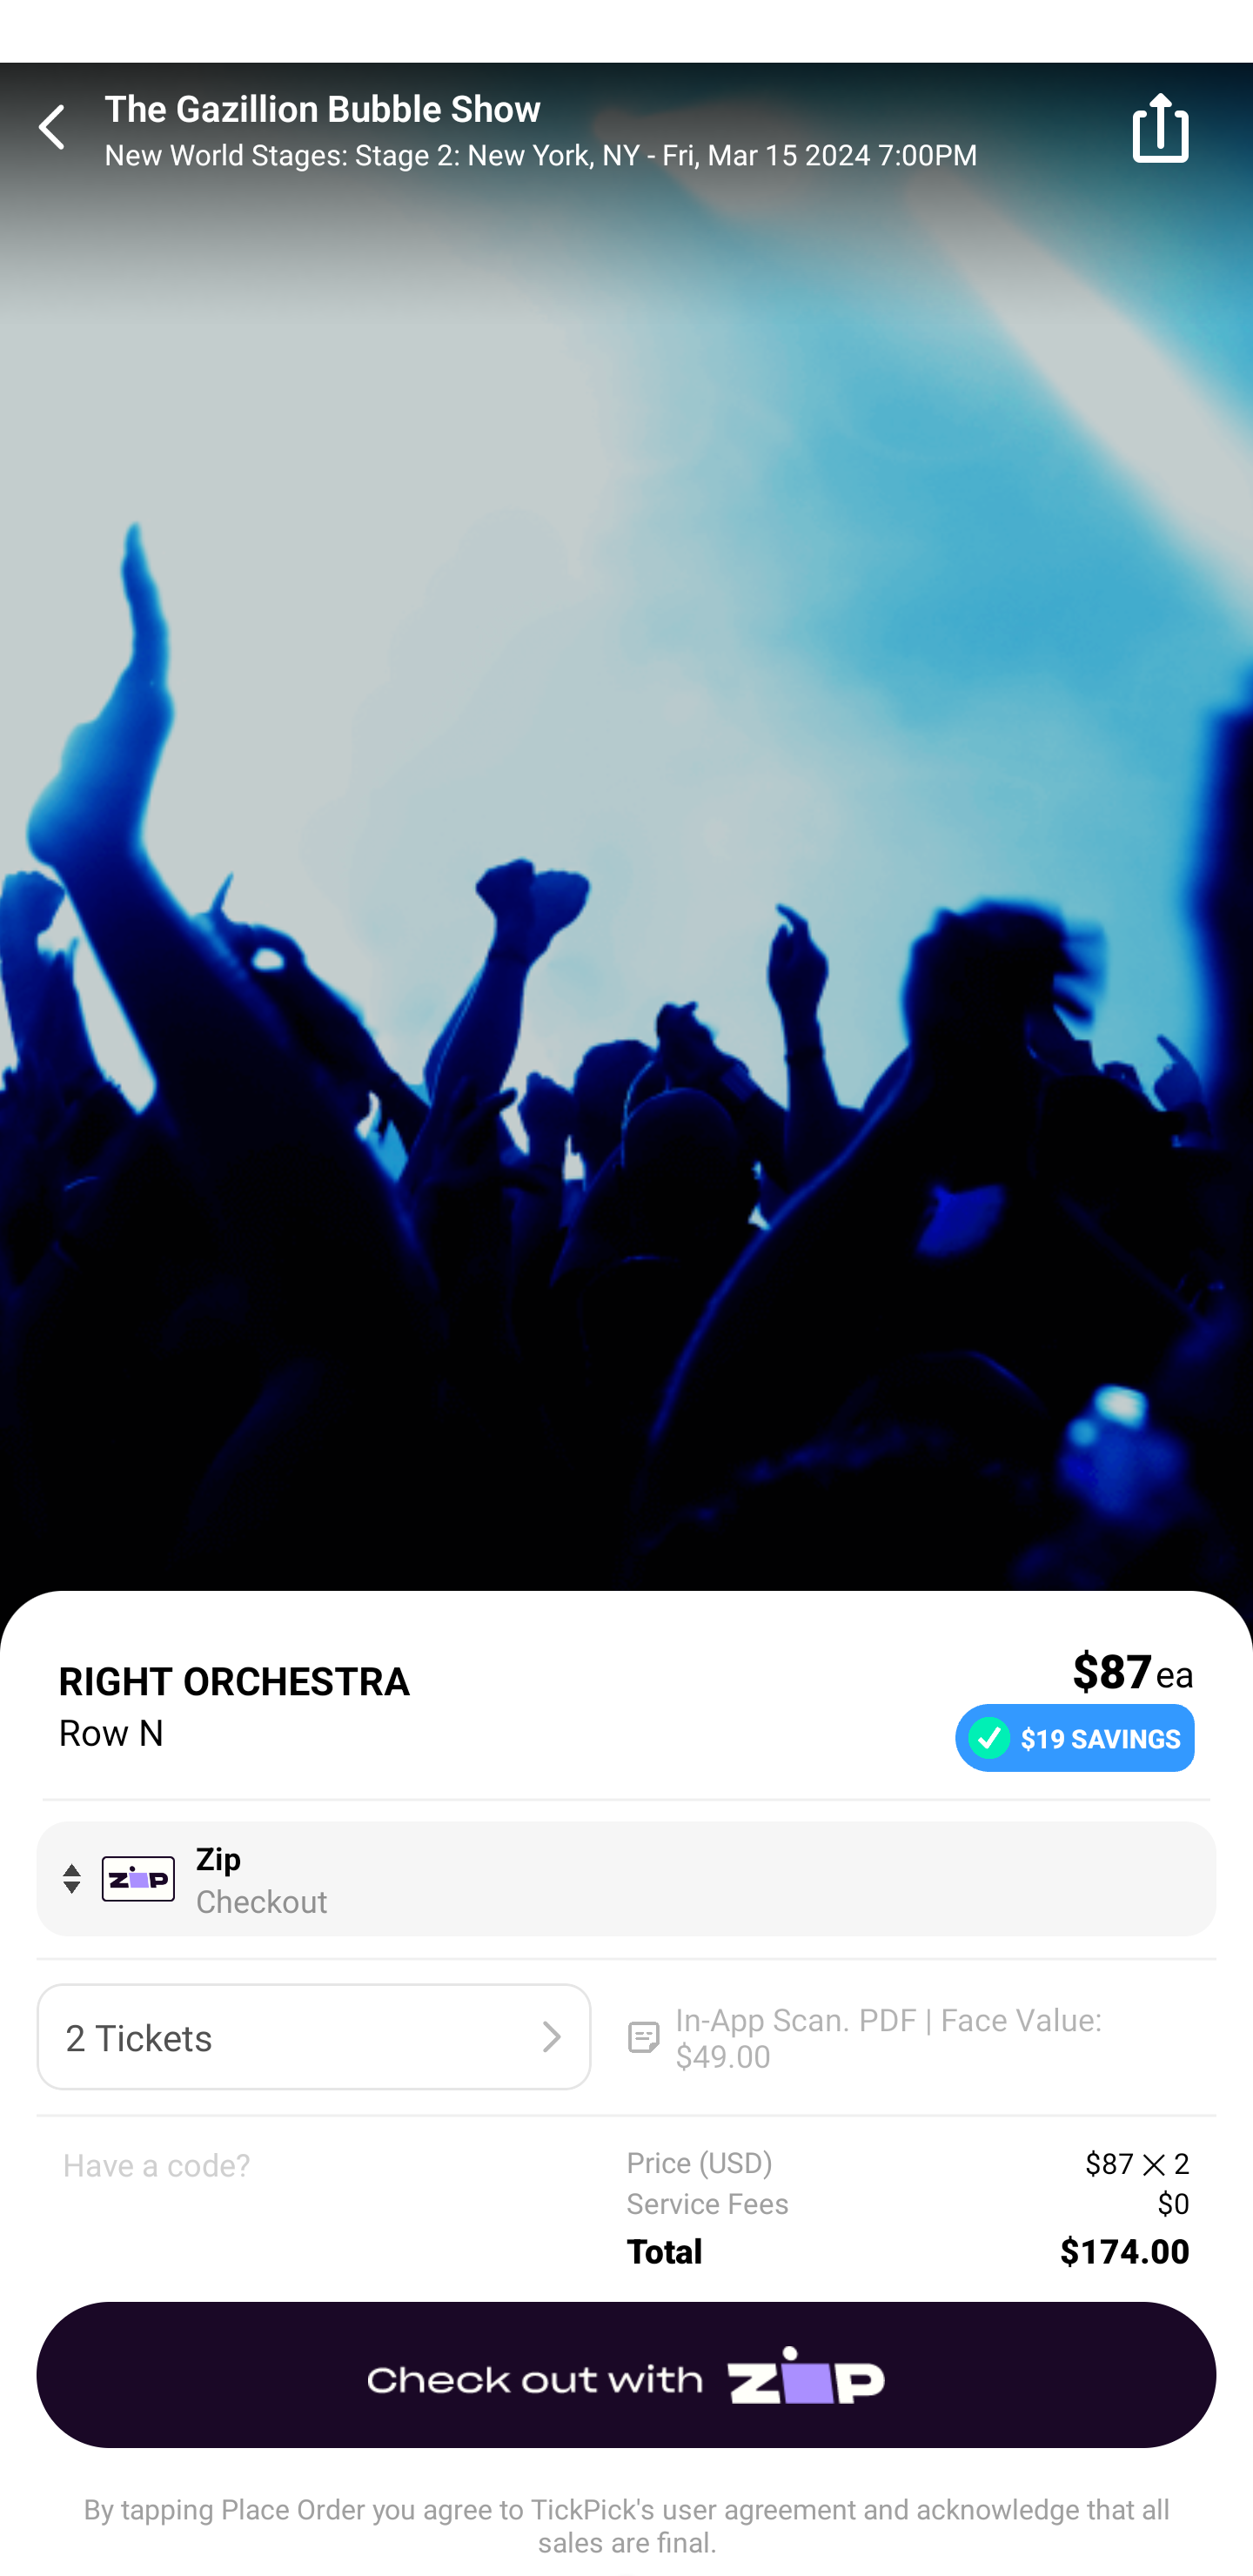 This screenshot has height=2576, width=1253. What do you see at coordinates (313, 2036) in the screenshot?
I see `2 Tickets` at bounding box center [313, 2036].